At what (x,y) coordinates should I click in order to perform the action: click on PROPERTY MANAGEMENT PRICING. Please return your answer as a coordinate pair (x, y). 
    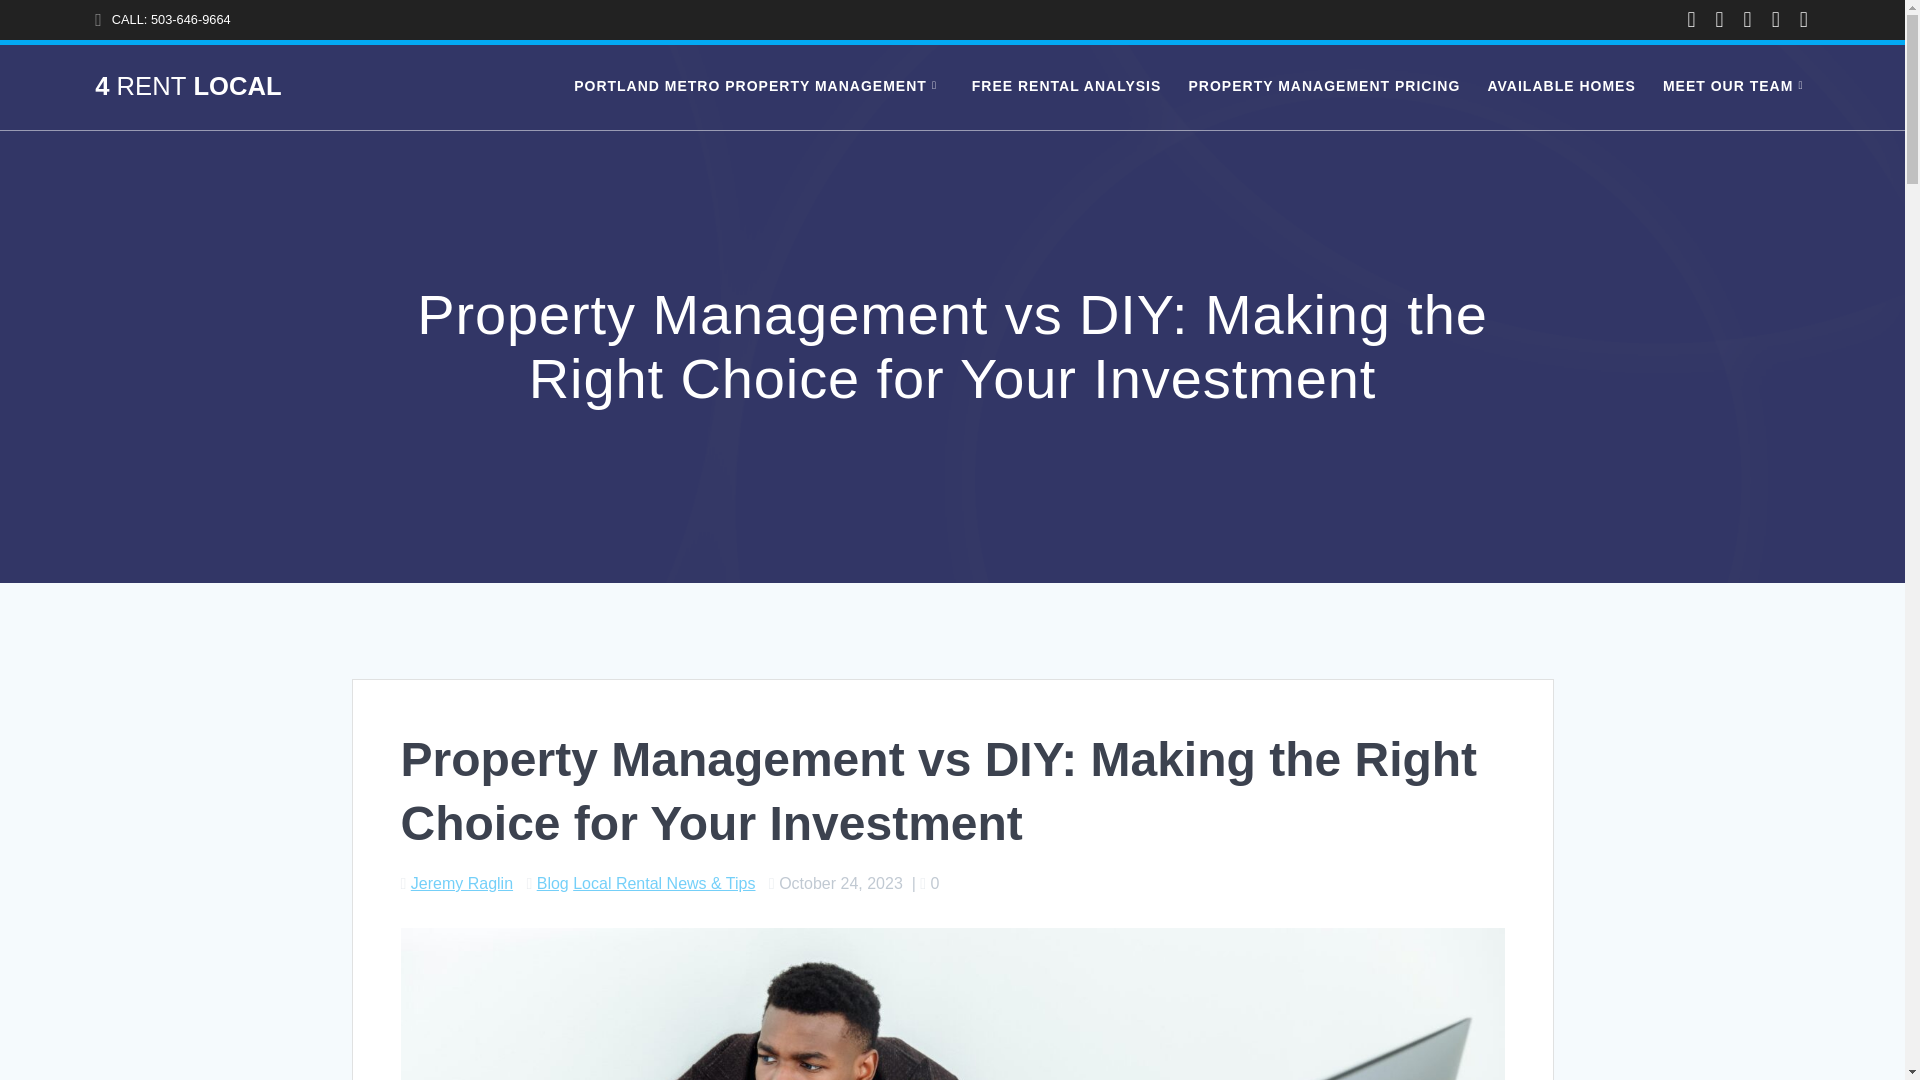
    Looking at the image, I should click on (1324, 87).